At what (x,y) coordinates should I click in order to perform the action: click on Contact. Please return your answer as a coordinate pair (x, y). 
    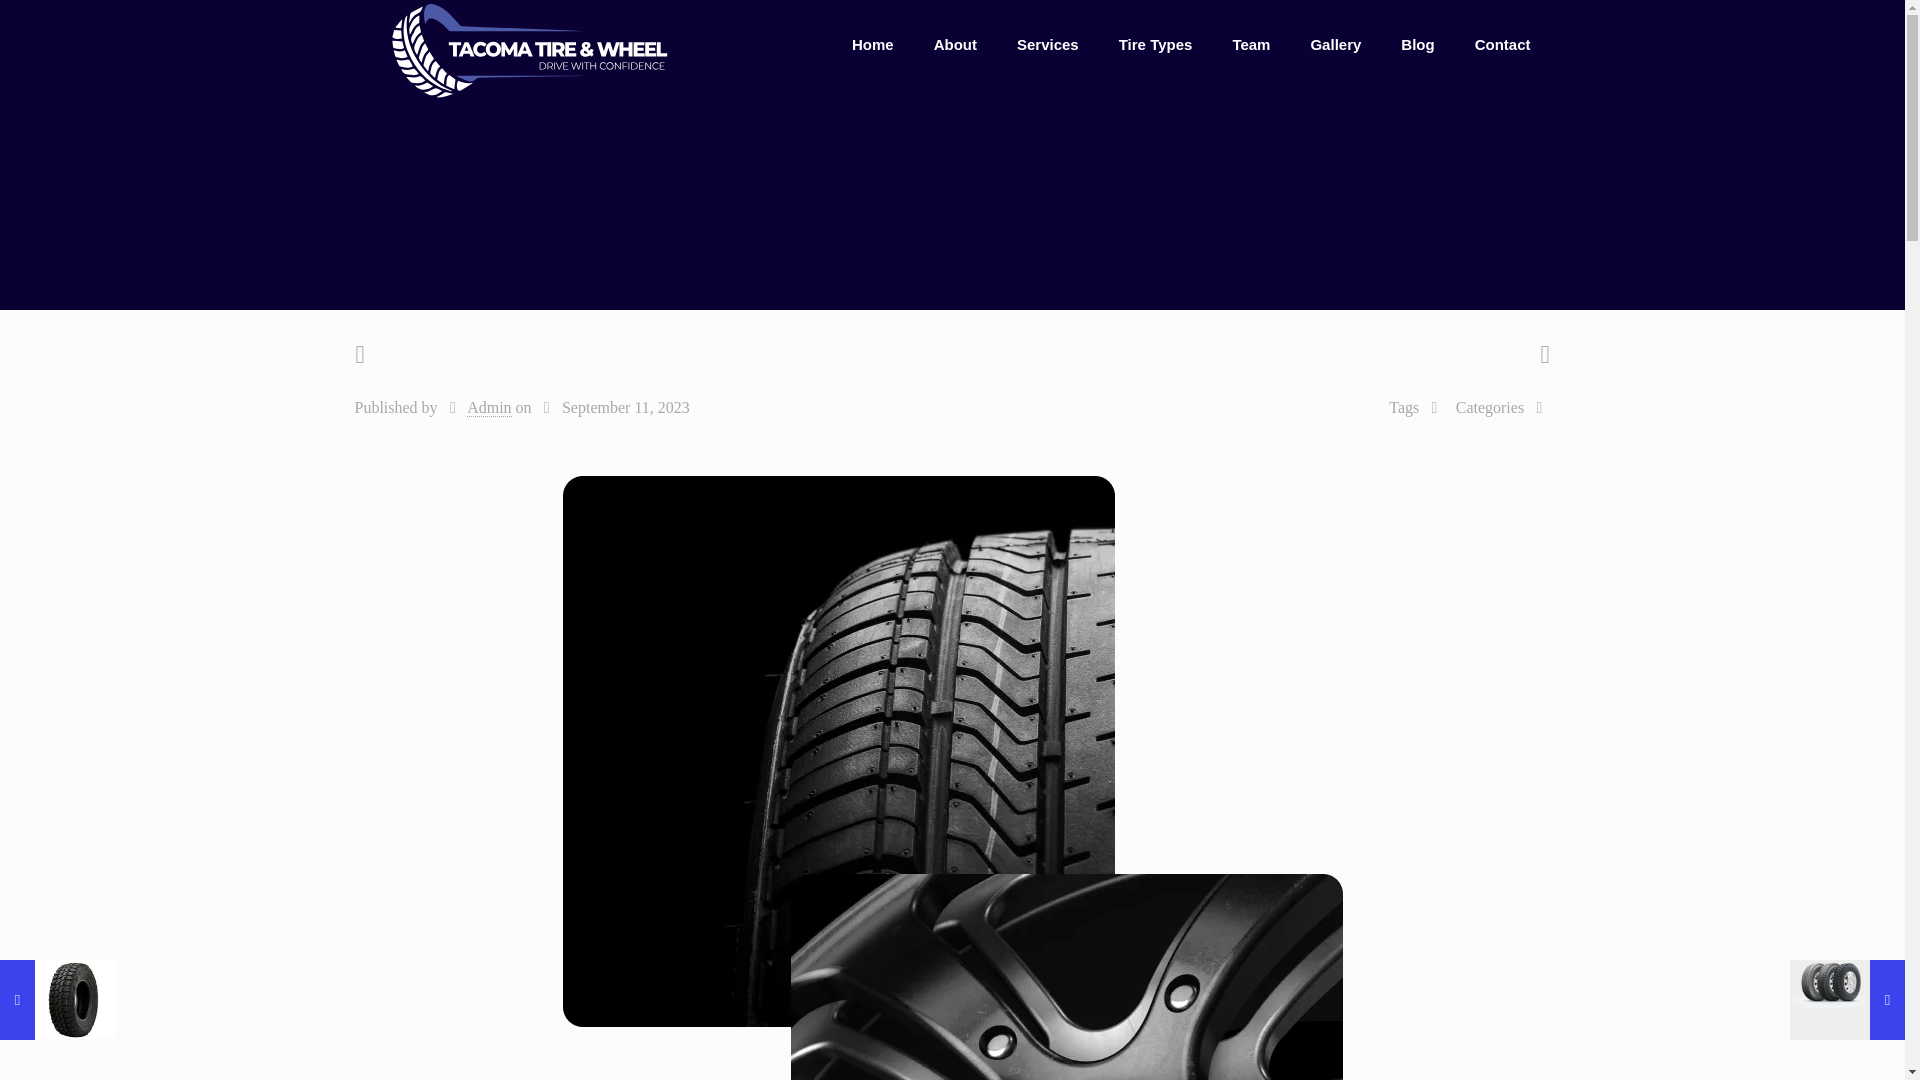
    Looking at the image, I should click on (1503, 44).